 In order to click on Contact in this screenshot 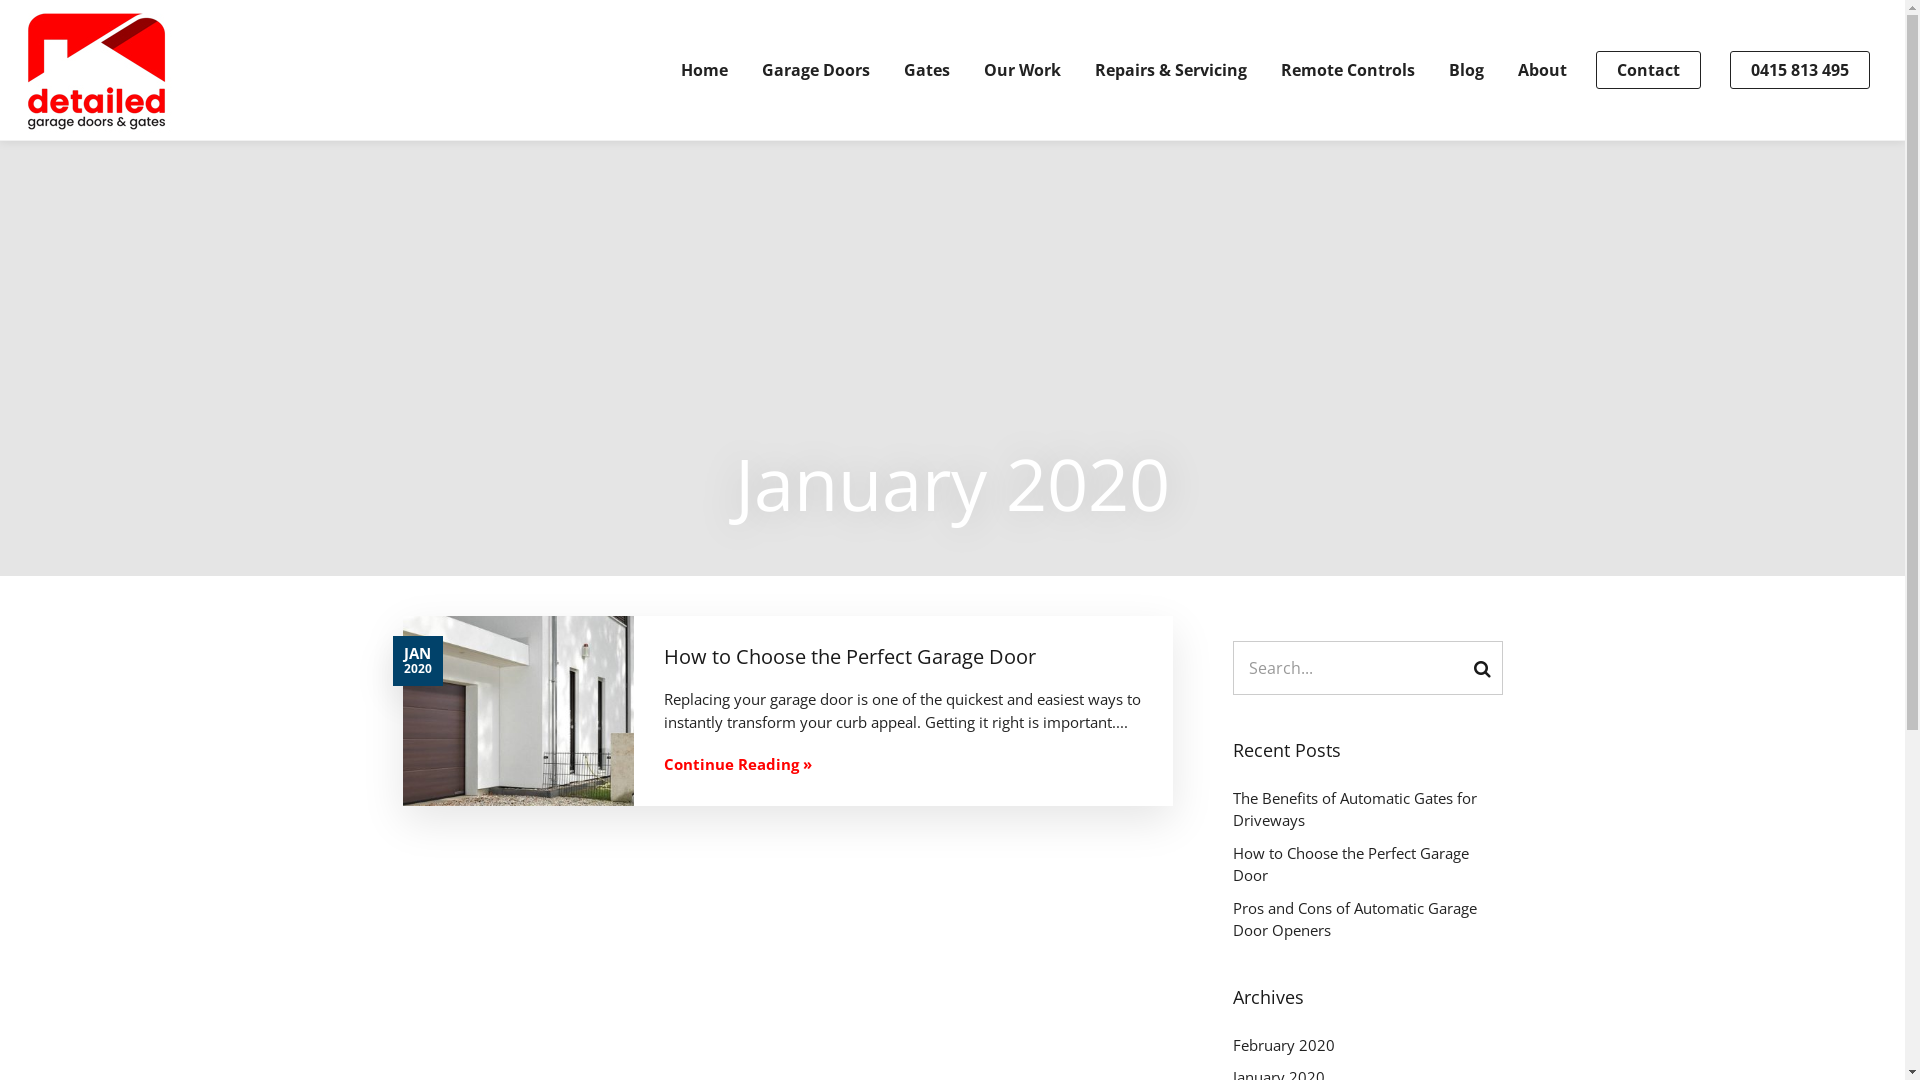, I will do `click(1648, 70)`.